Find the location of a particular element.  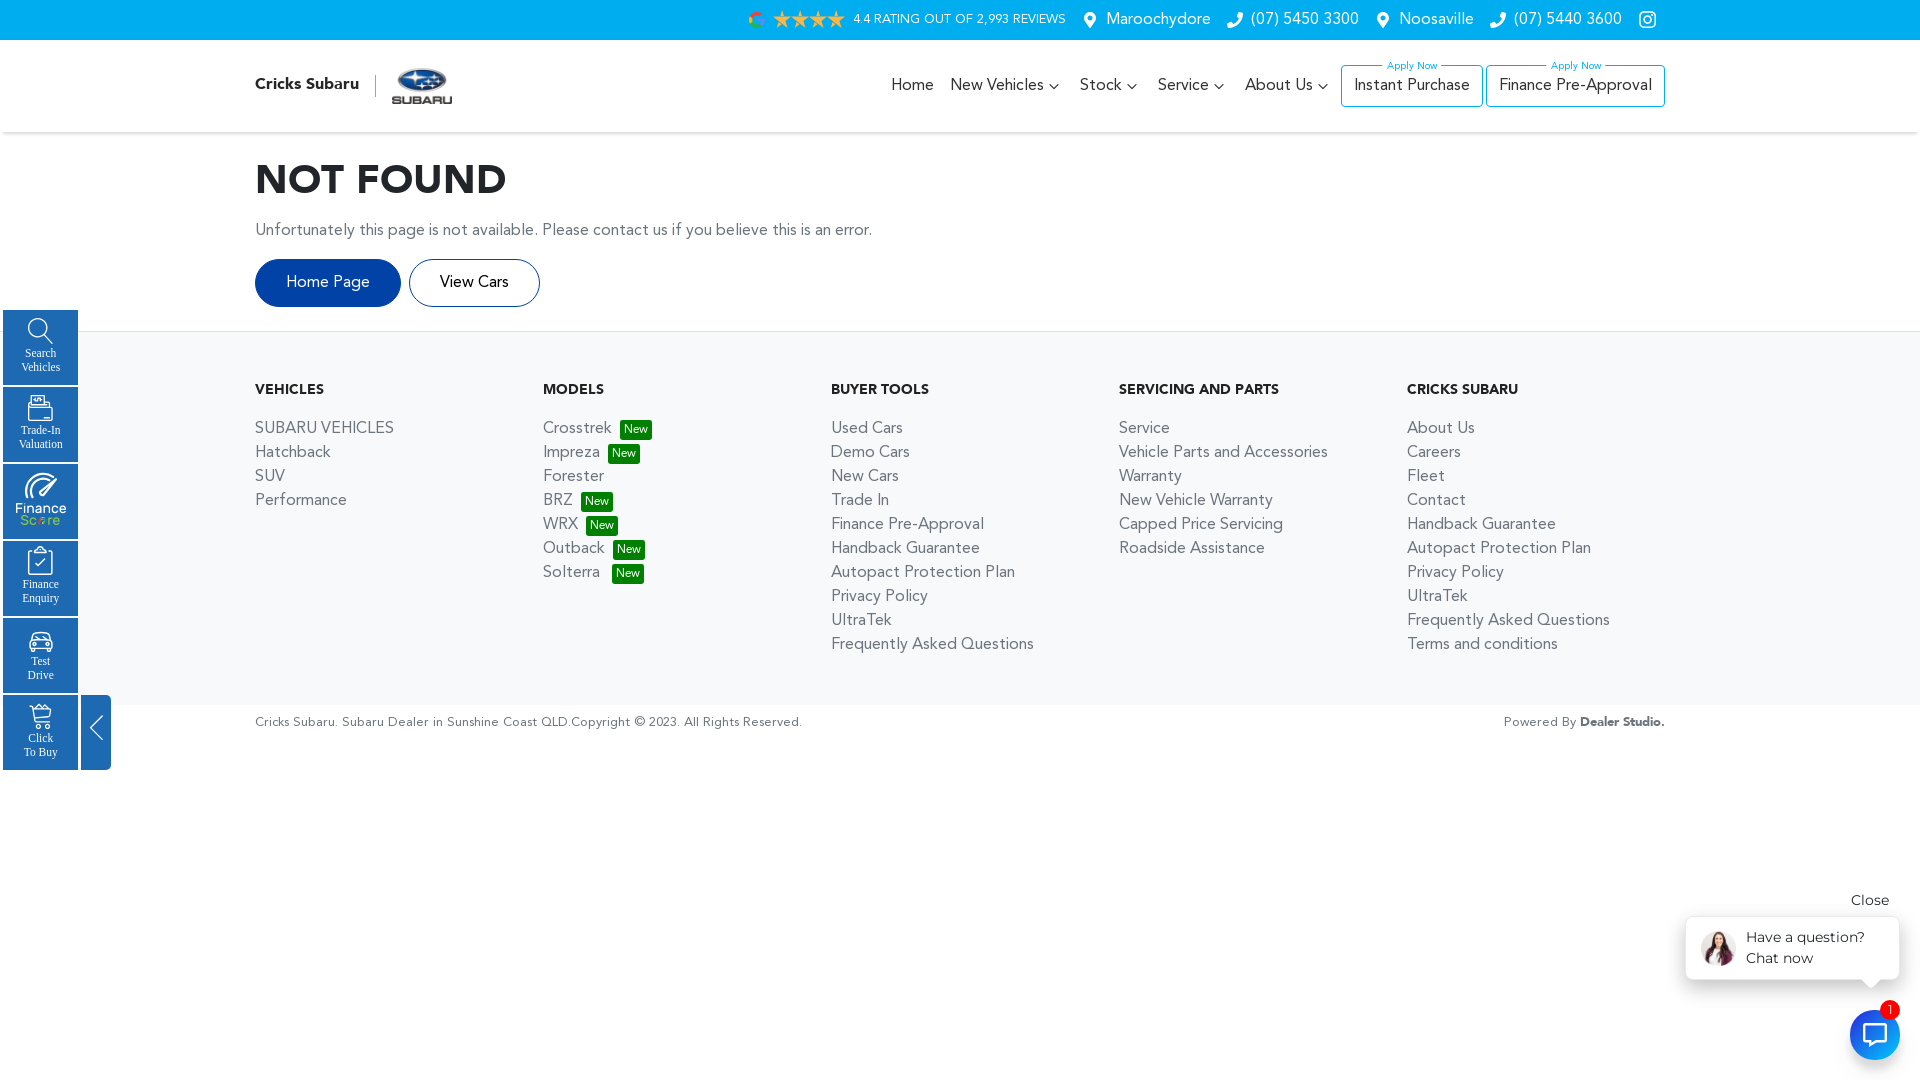

Demo Cars is located at coordinates (870, 453).